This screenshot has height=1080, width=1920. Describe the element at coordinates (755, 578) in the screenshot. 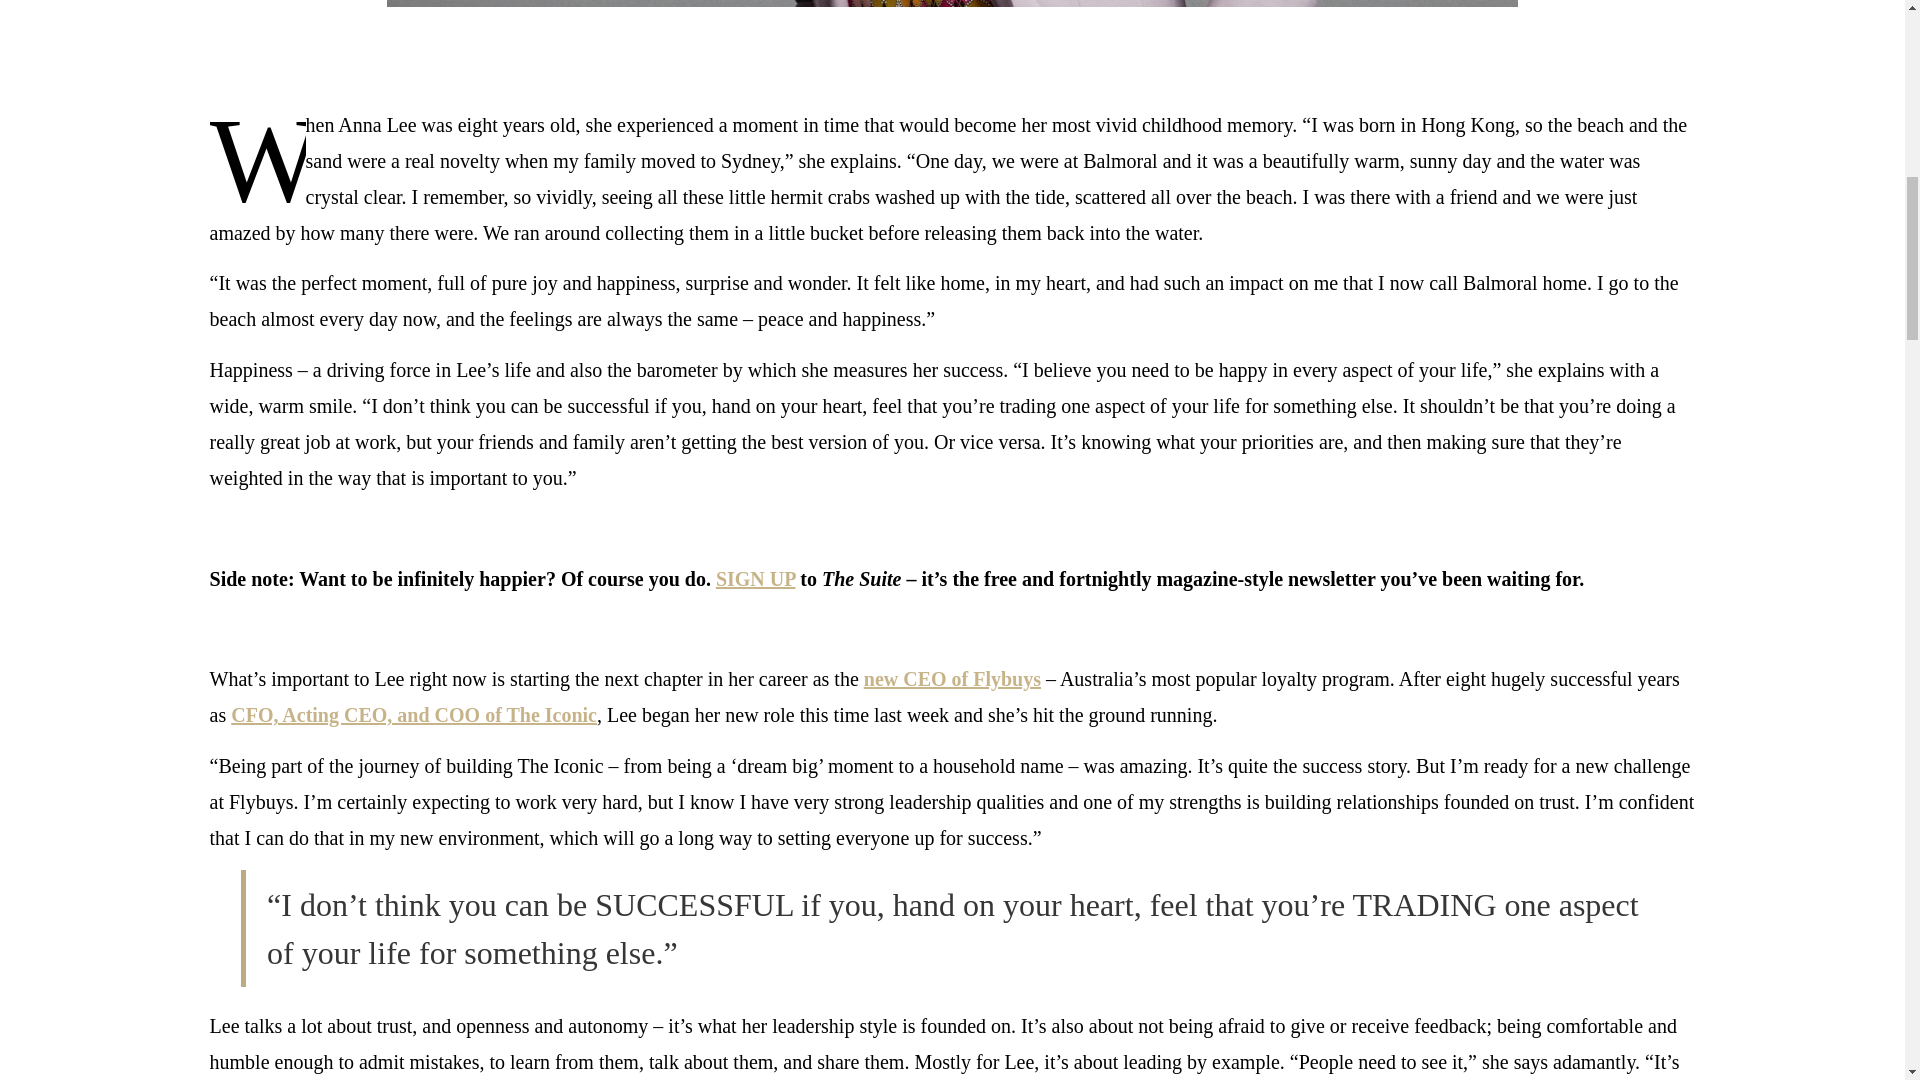

I see `SIGN UP` at that location.